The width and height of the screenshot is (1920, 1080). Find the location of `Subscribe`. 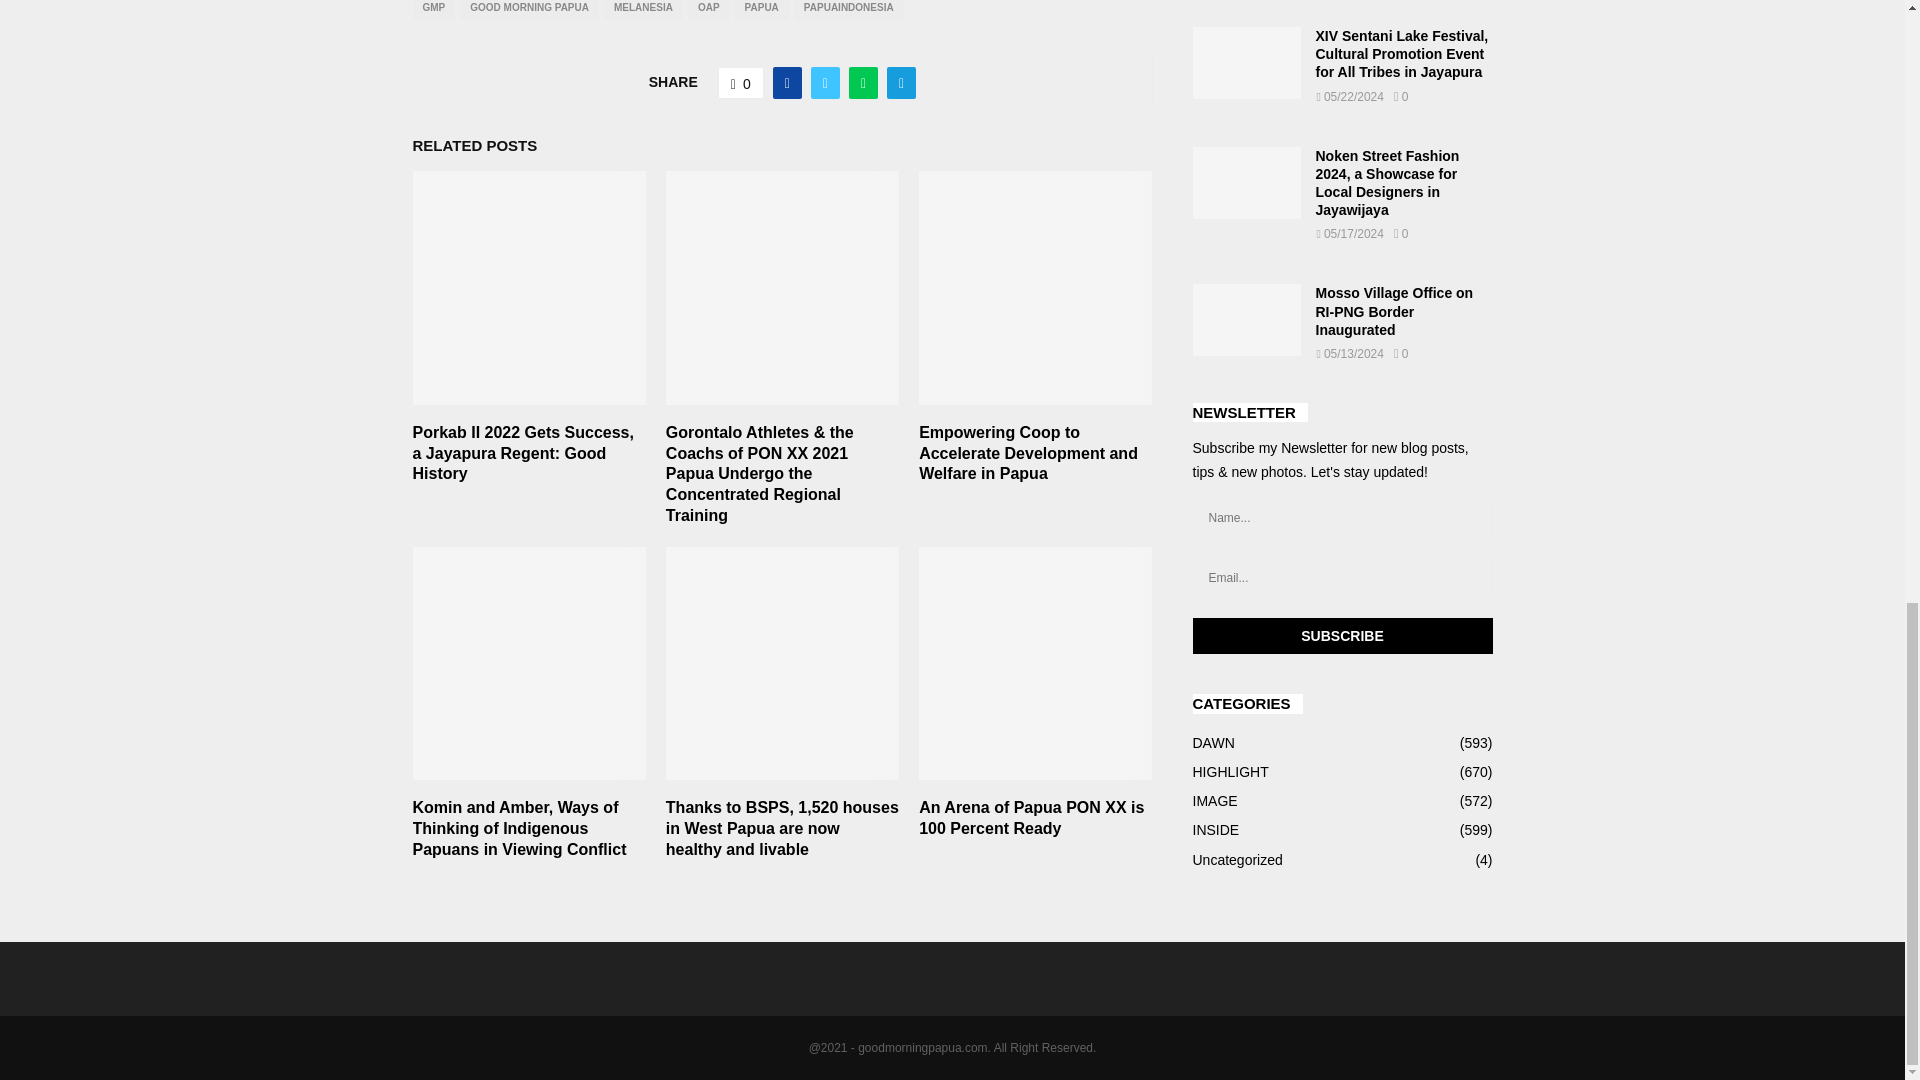

Subscribe is located at coordinates (1342, 636).